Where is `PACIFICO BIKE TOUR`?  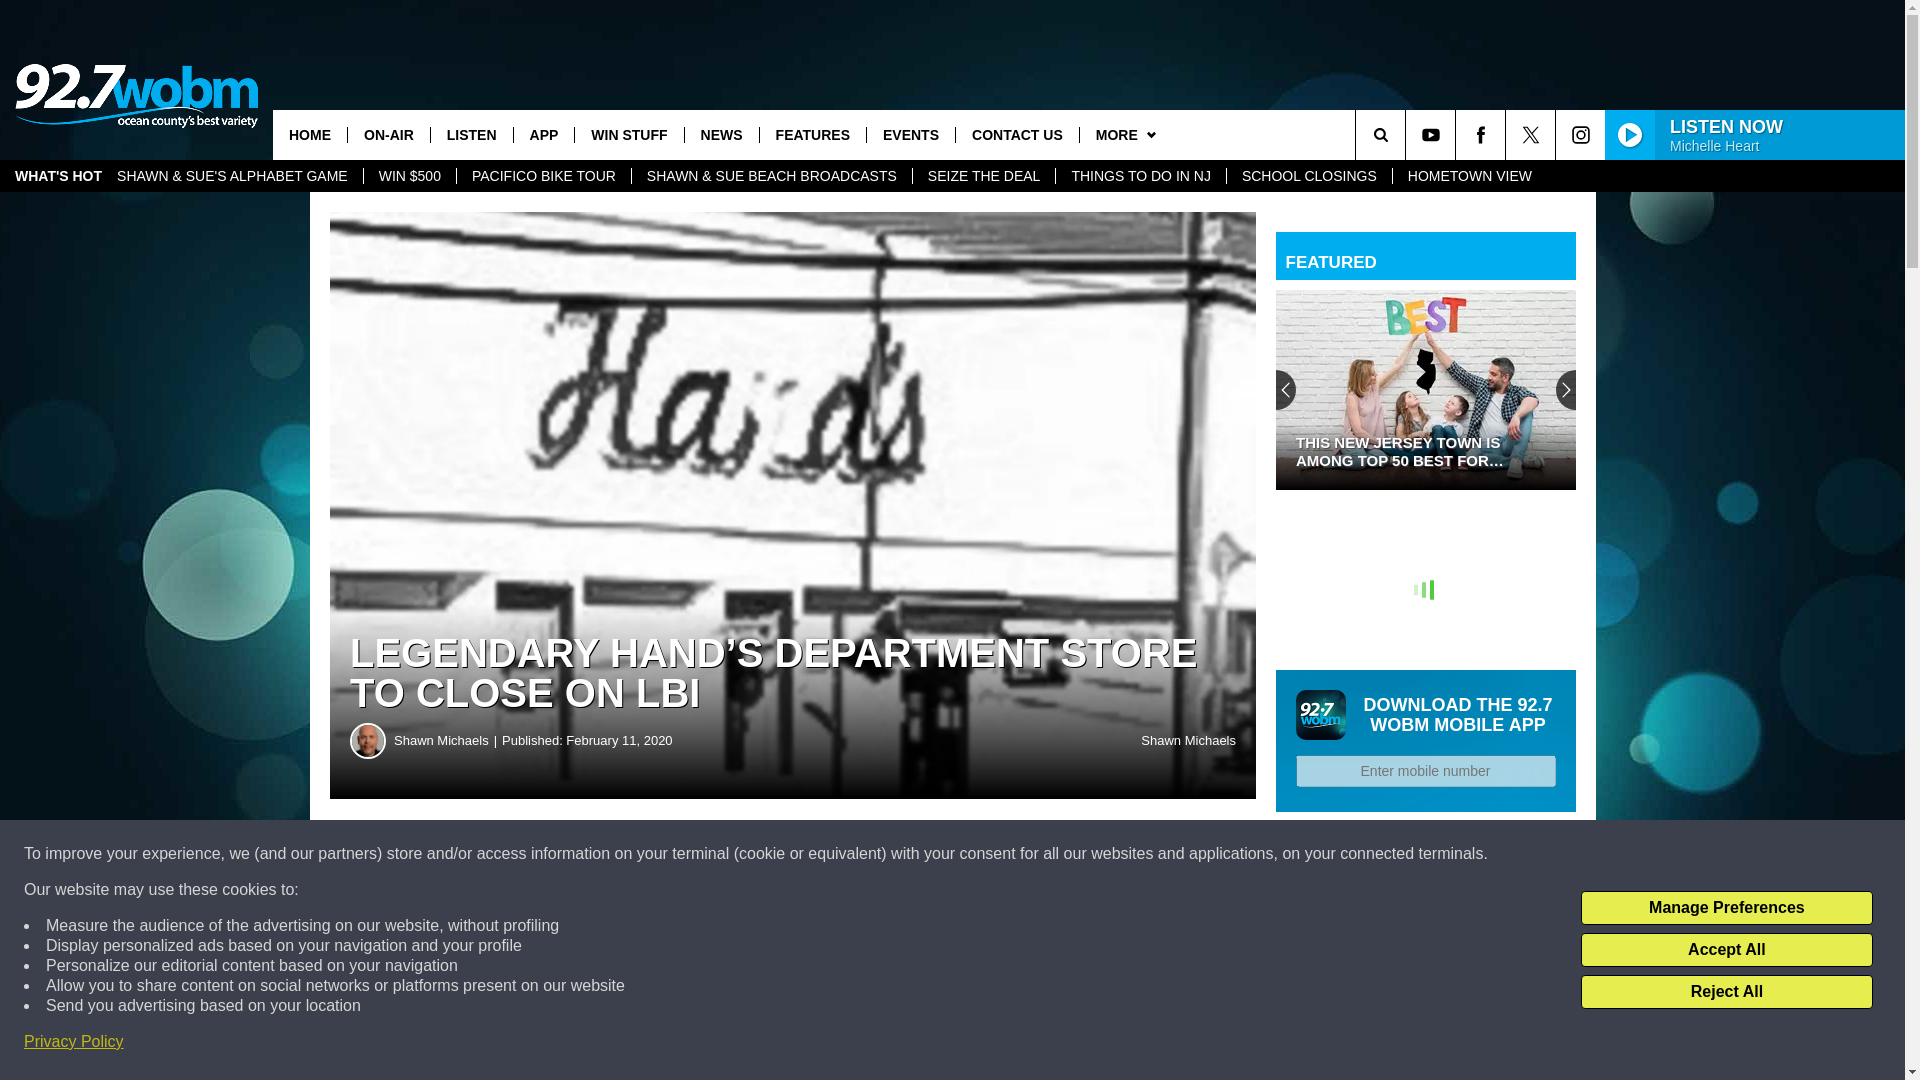 PACIFICO BIKE TOUR is located at coordinates (544, 176).